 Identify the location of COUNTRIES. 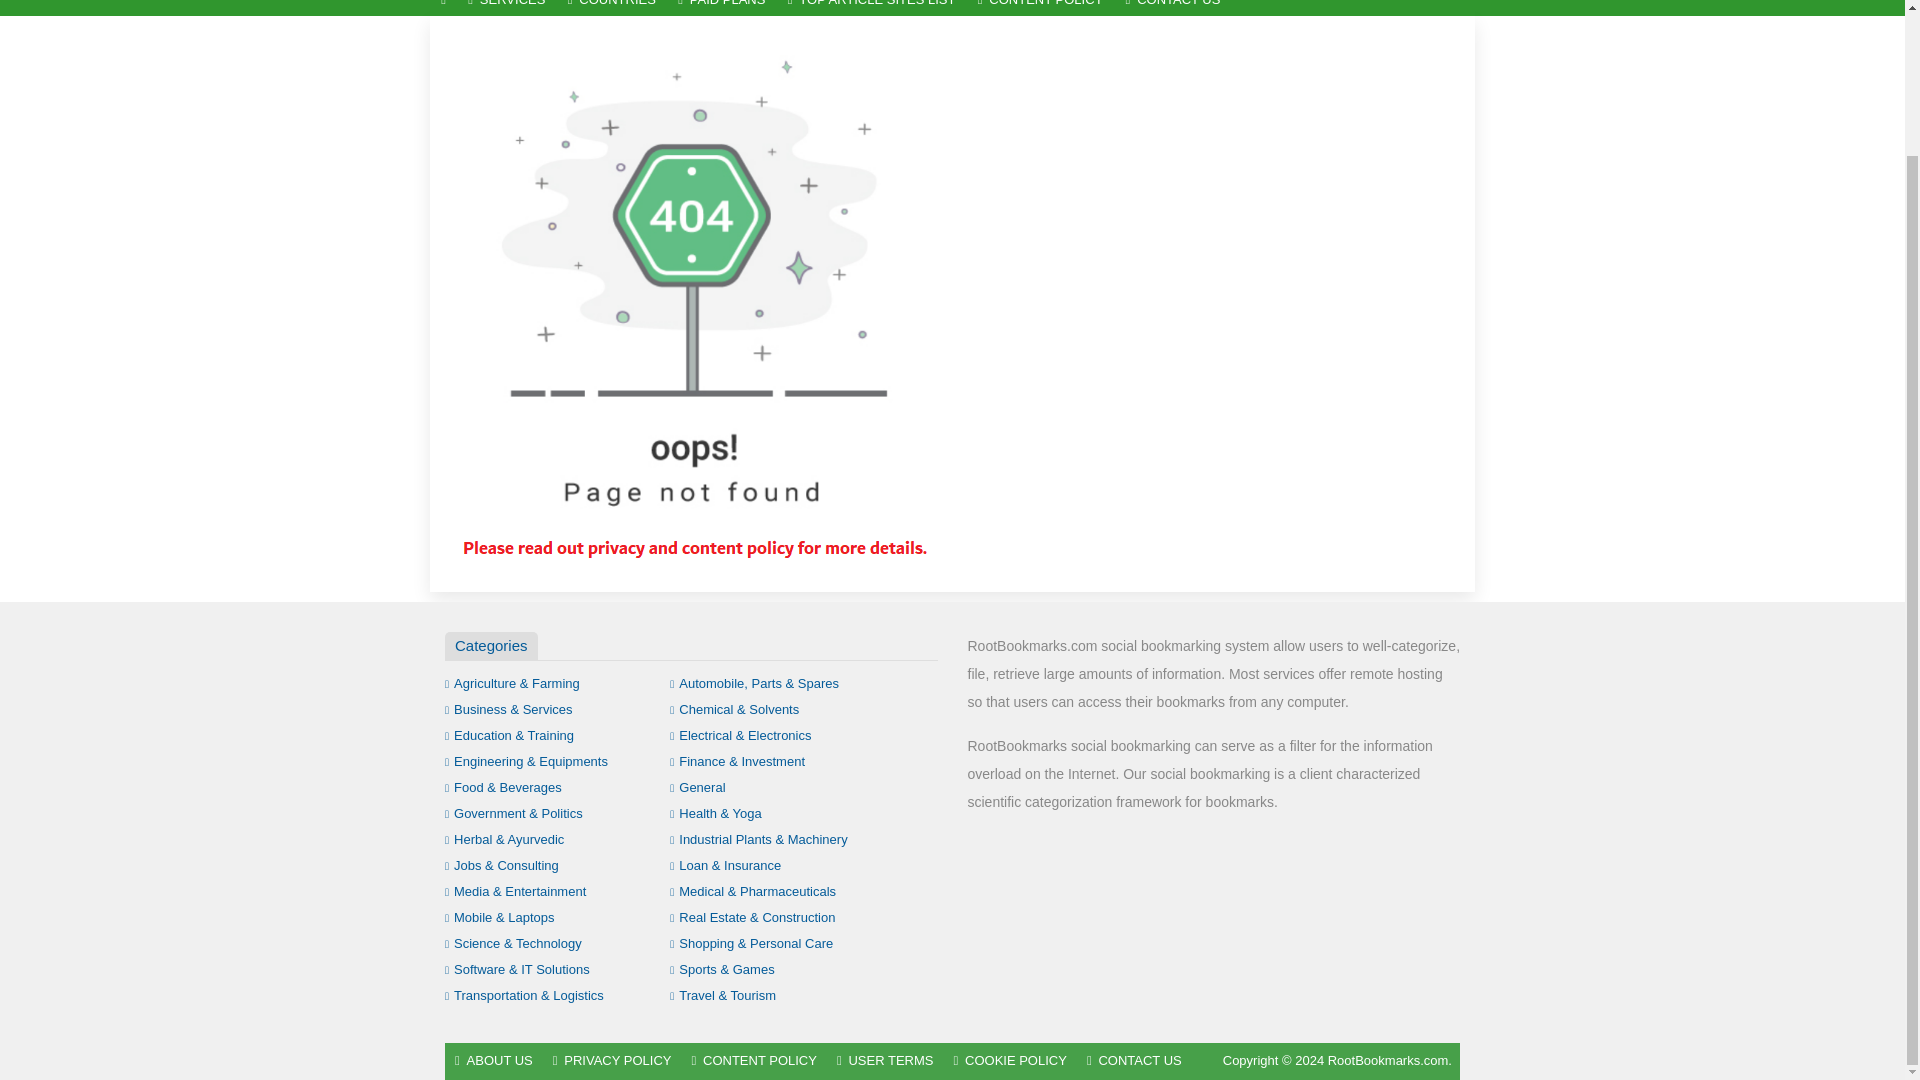
(611, 8).